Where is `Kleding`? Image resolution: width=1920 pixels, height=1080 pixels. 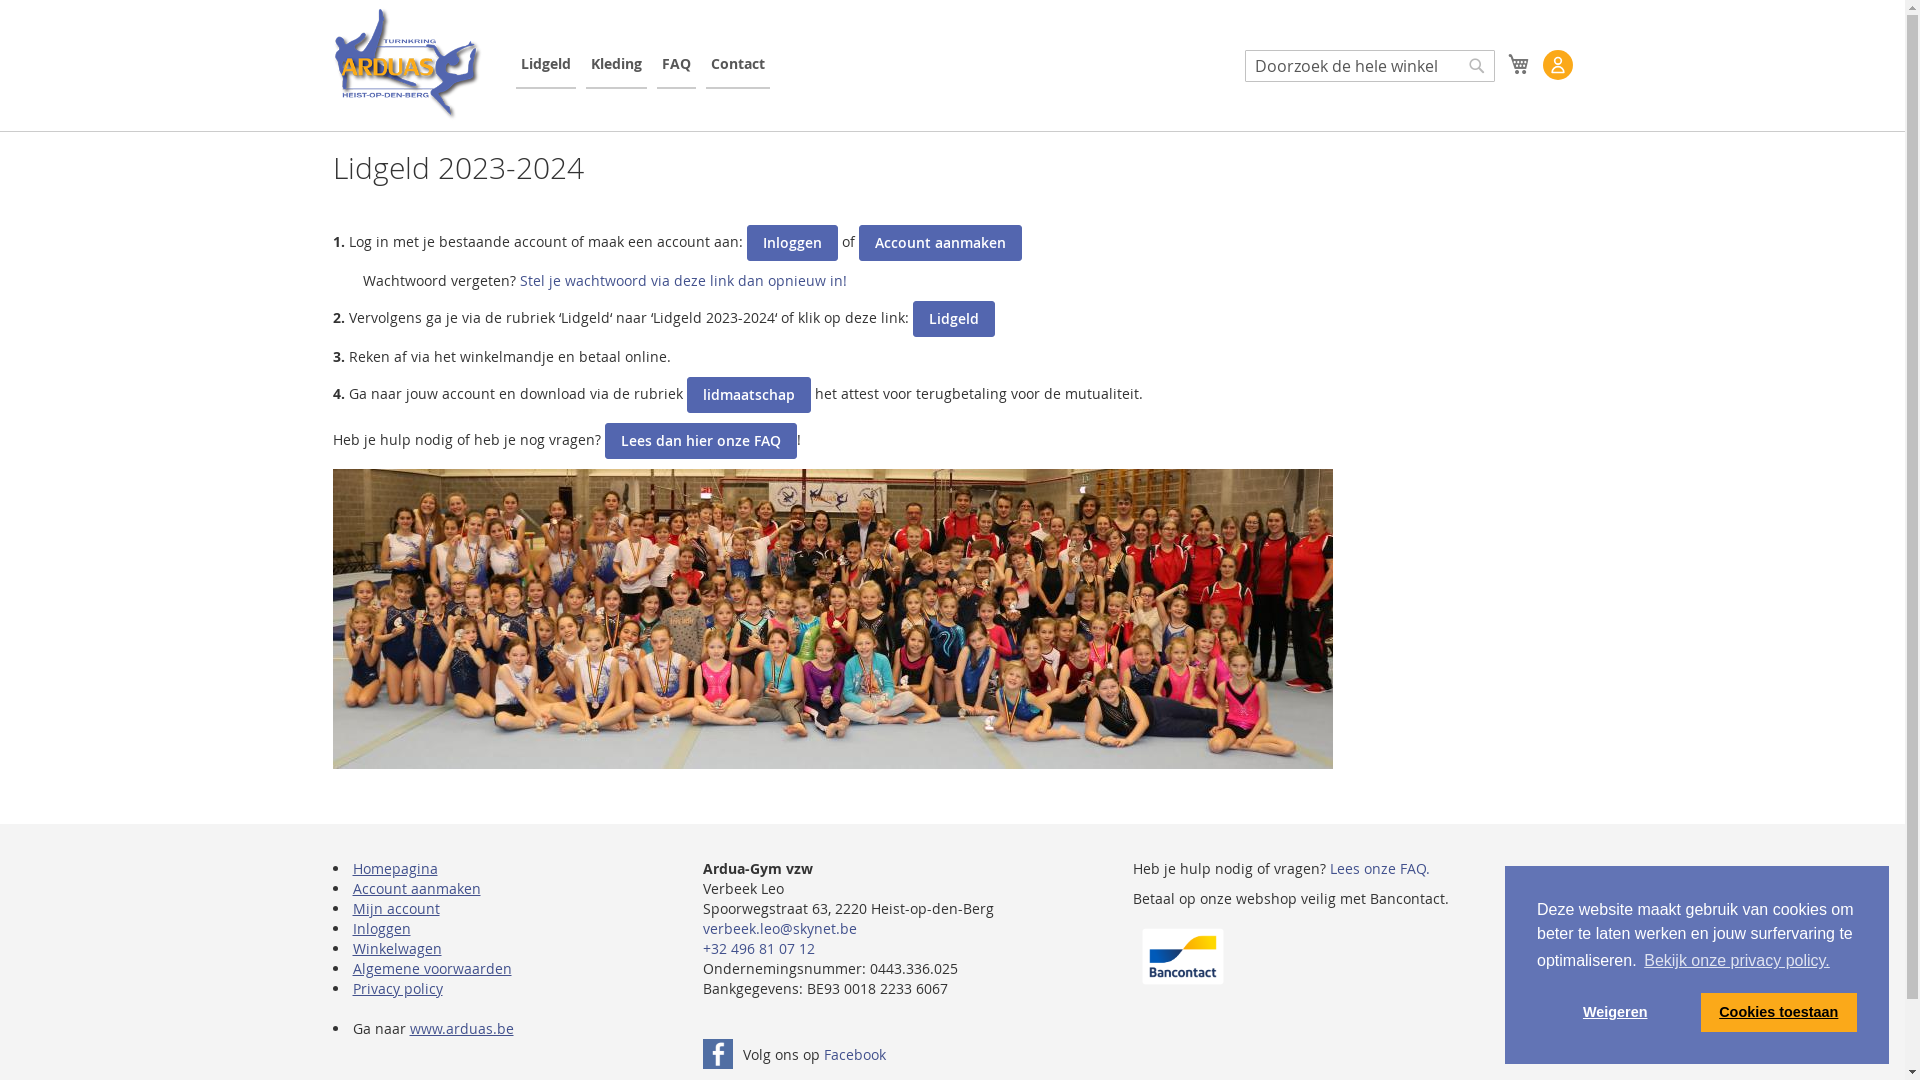
Kleding is located at coordinates (616, 64).